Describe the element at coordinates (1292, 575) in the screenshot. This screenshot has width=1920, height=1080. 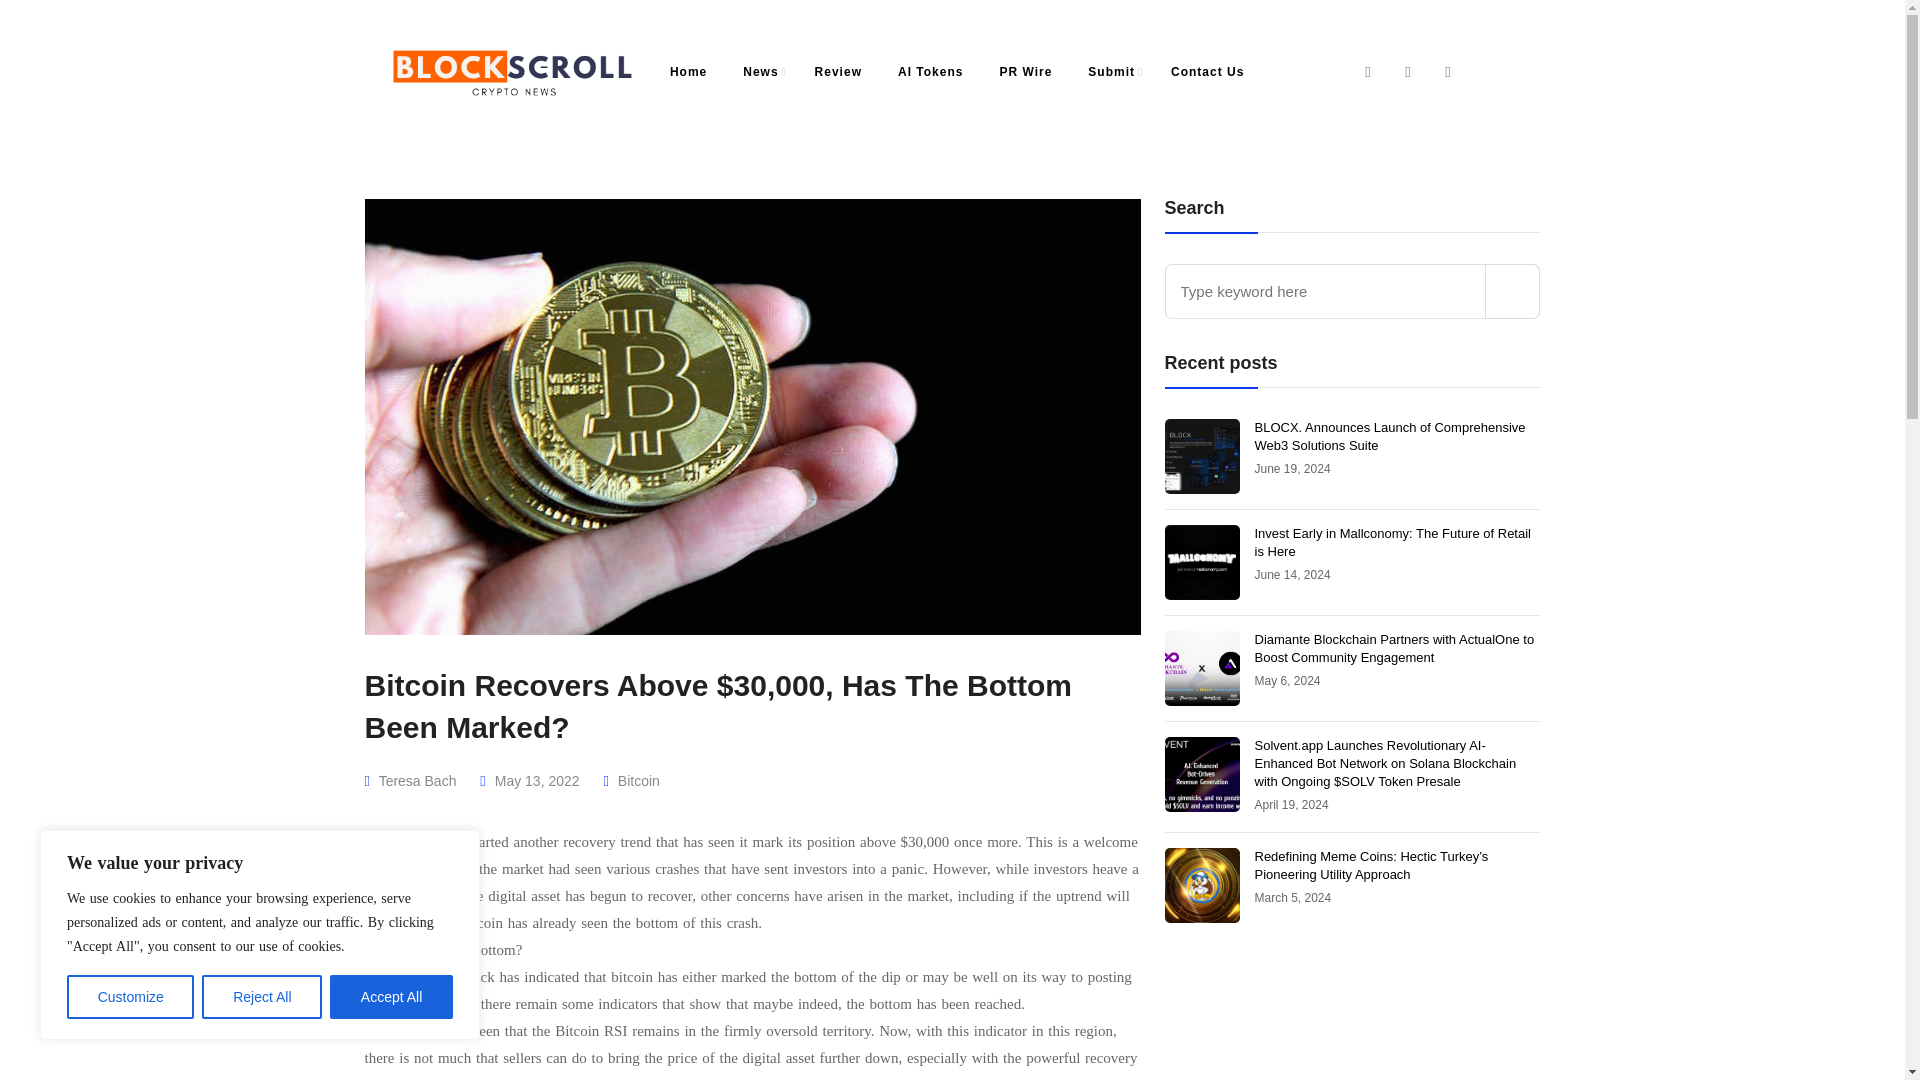
I see `10:42 am` at that location.